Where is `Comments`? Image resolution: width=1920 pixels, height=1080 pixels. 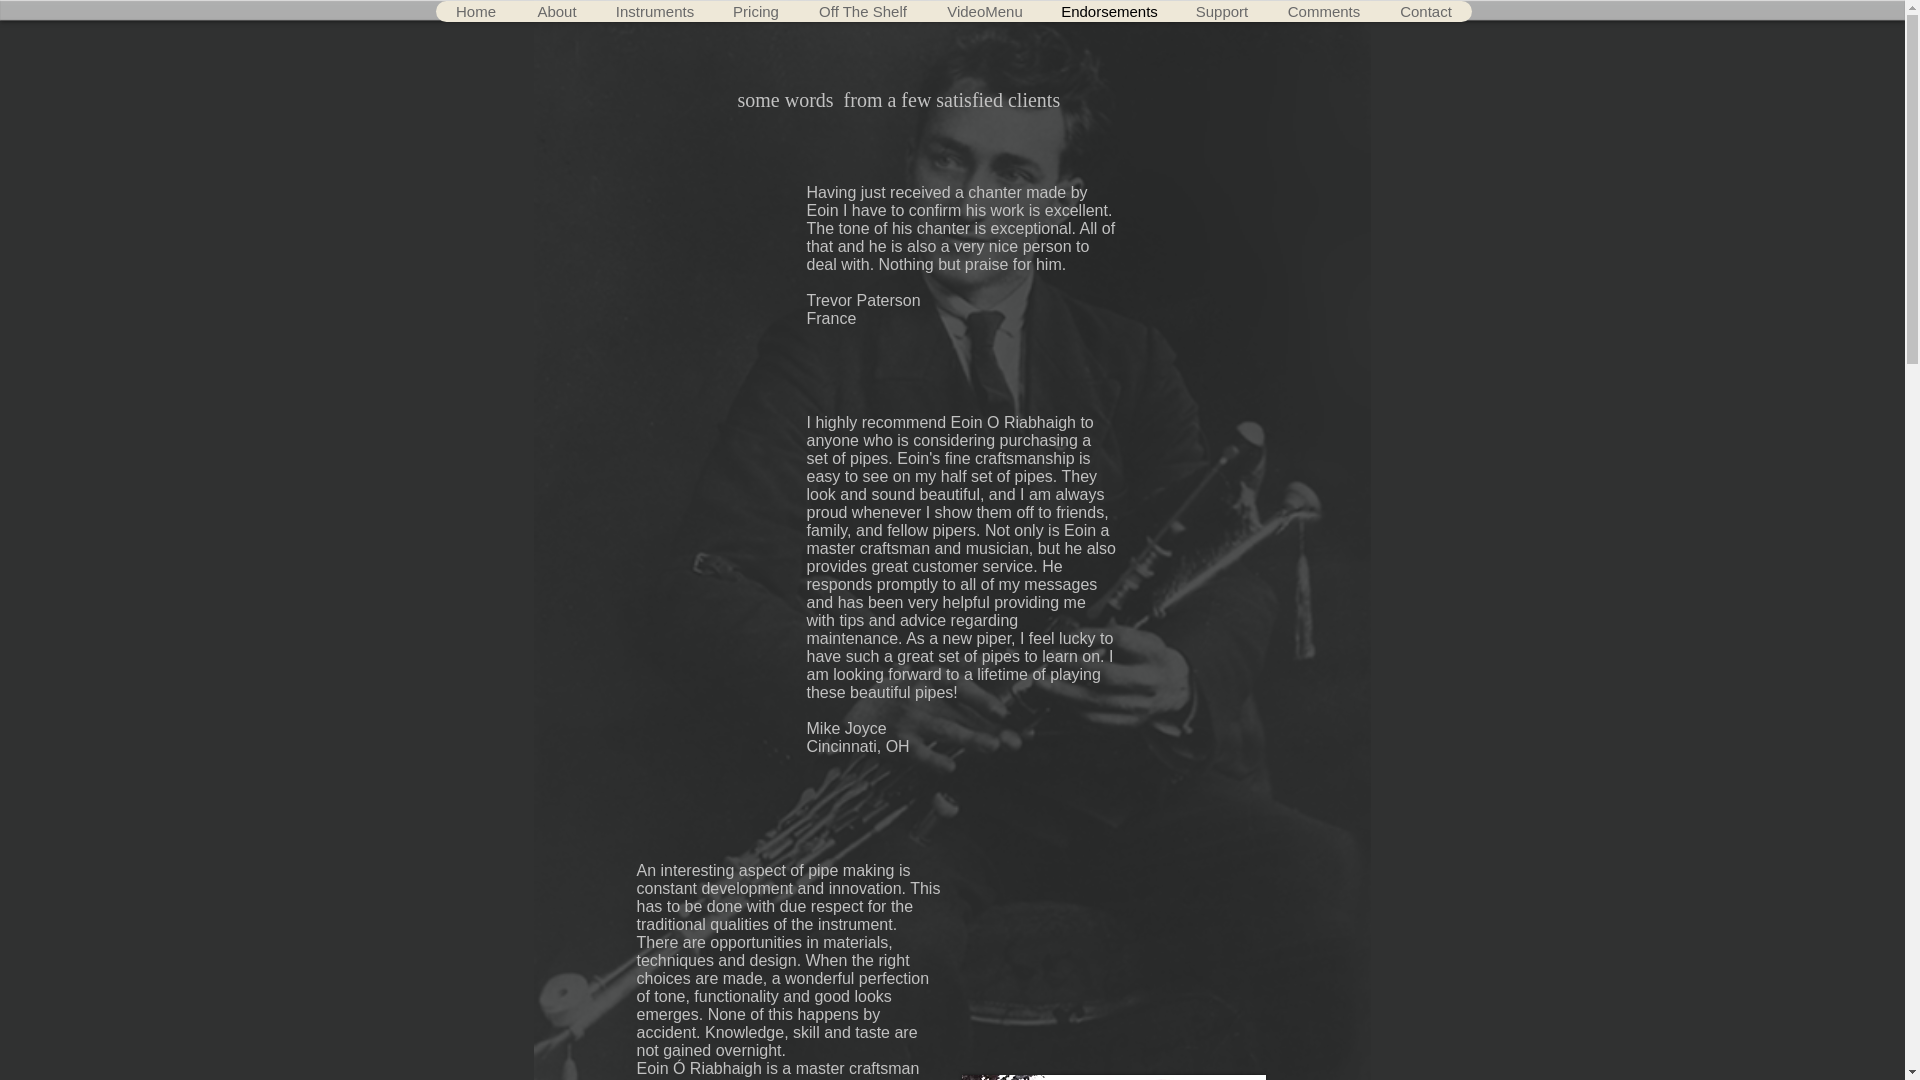 Comments is located at coordinates (1322, 11).